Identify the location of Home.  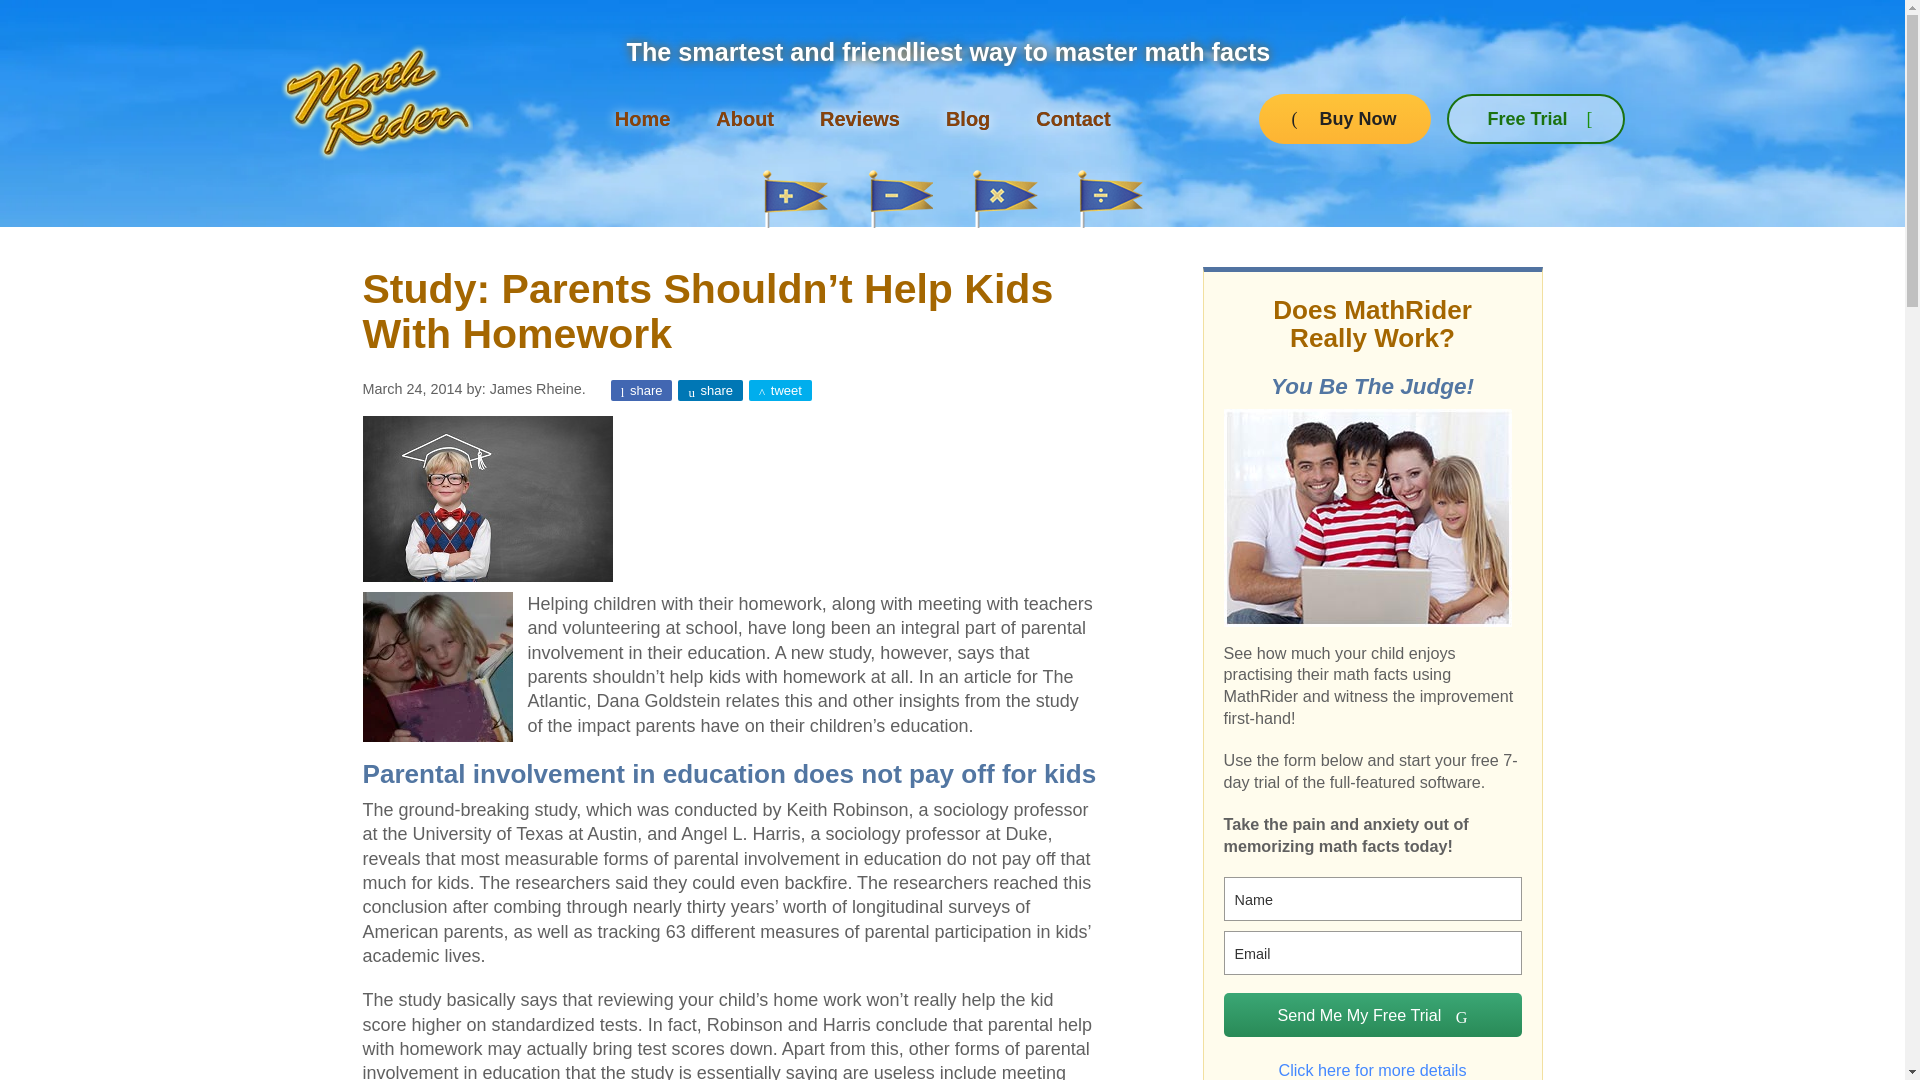
(642, 119).